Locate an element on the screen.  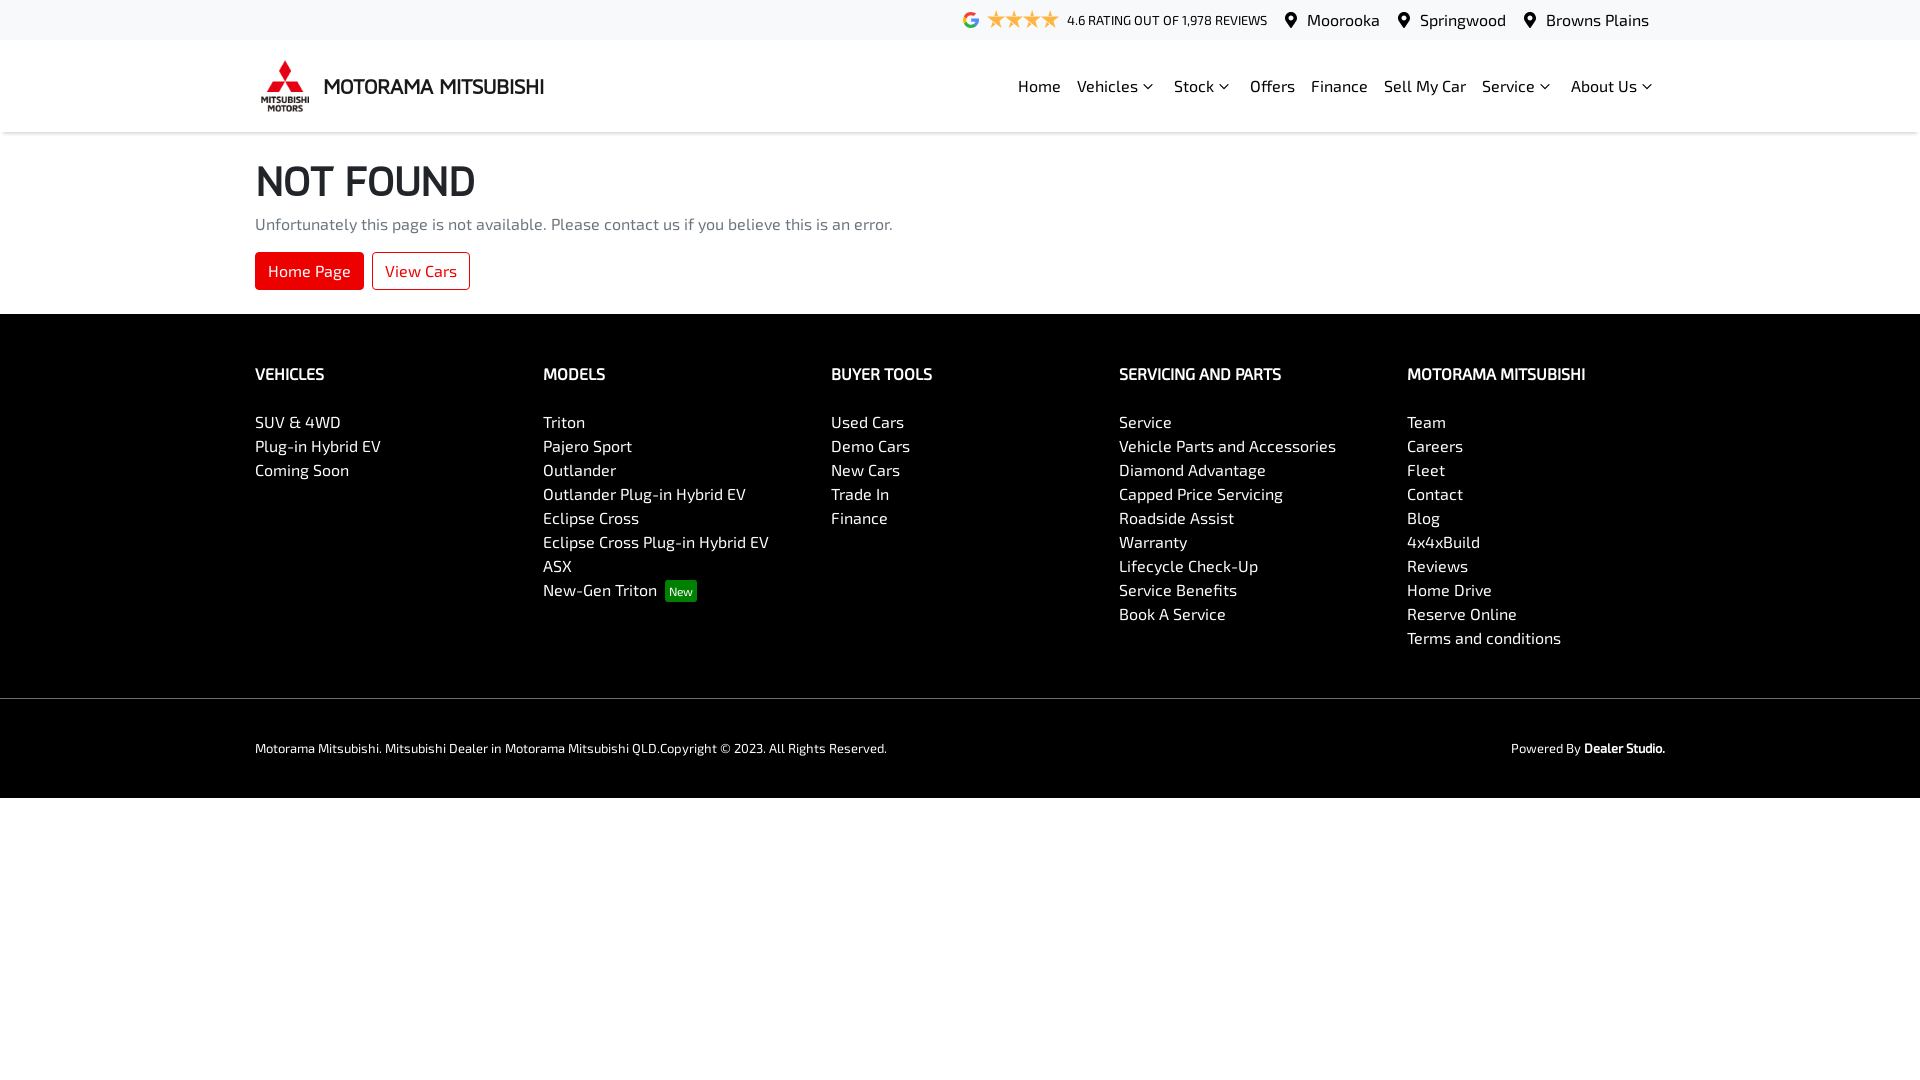
Service is located at coordinates (1146, 422).